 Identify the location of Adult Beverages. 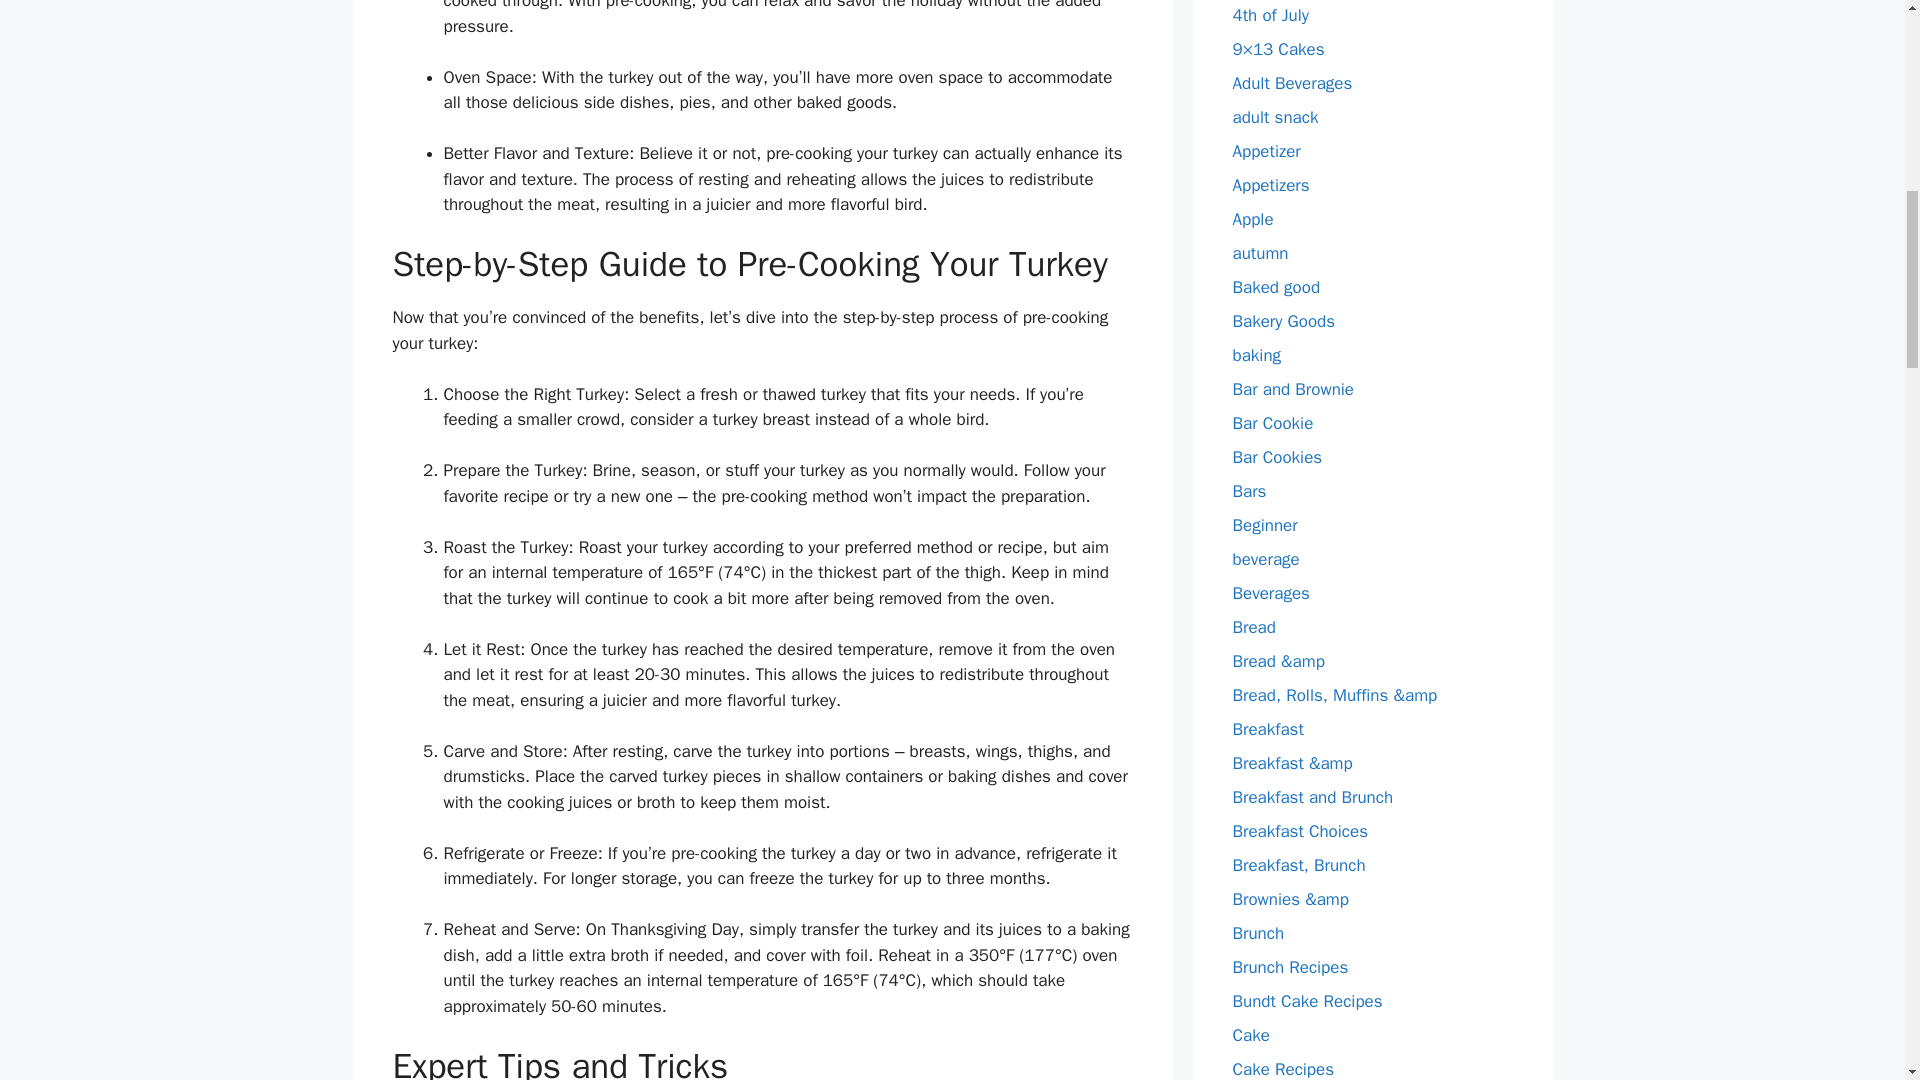
(1292, 82).